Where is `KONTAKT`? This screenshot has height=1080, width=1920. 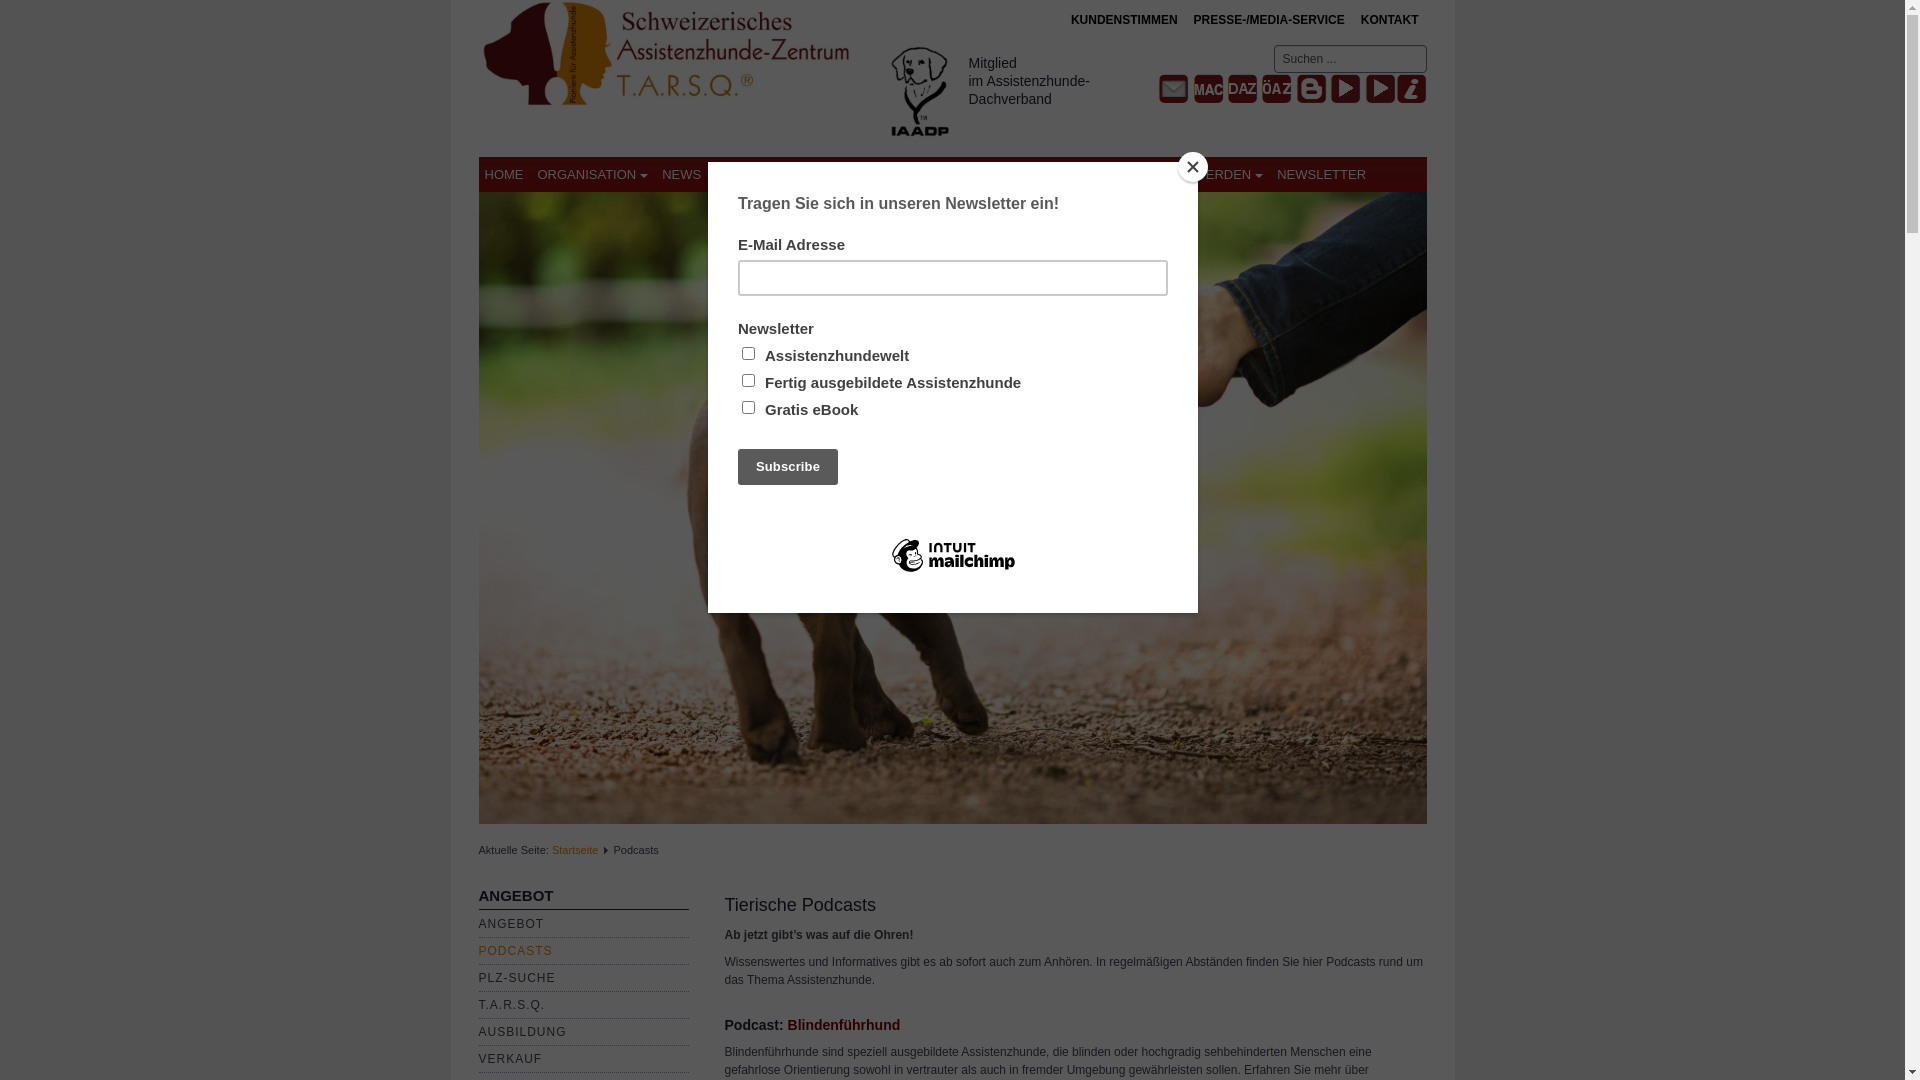
KONTAKT is located at coordinates (1390, 20).